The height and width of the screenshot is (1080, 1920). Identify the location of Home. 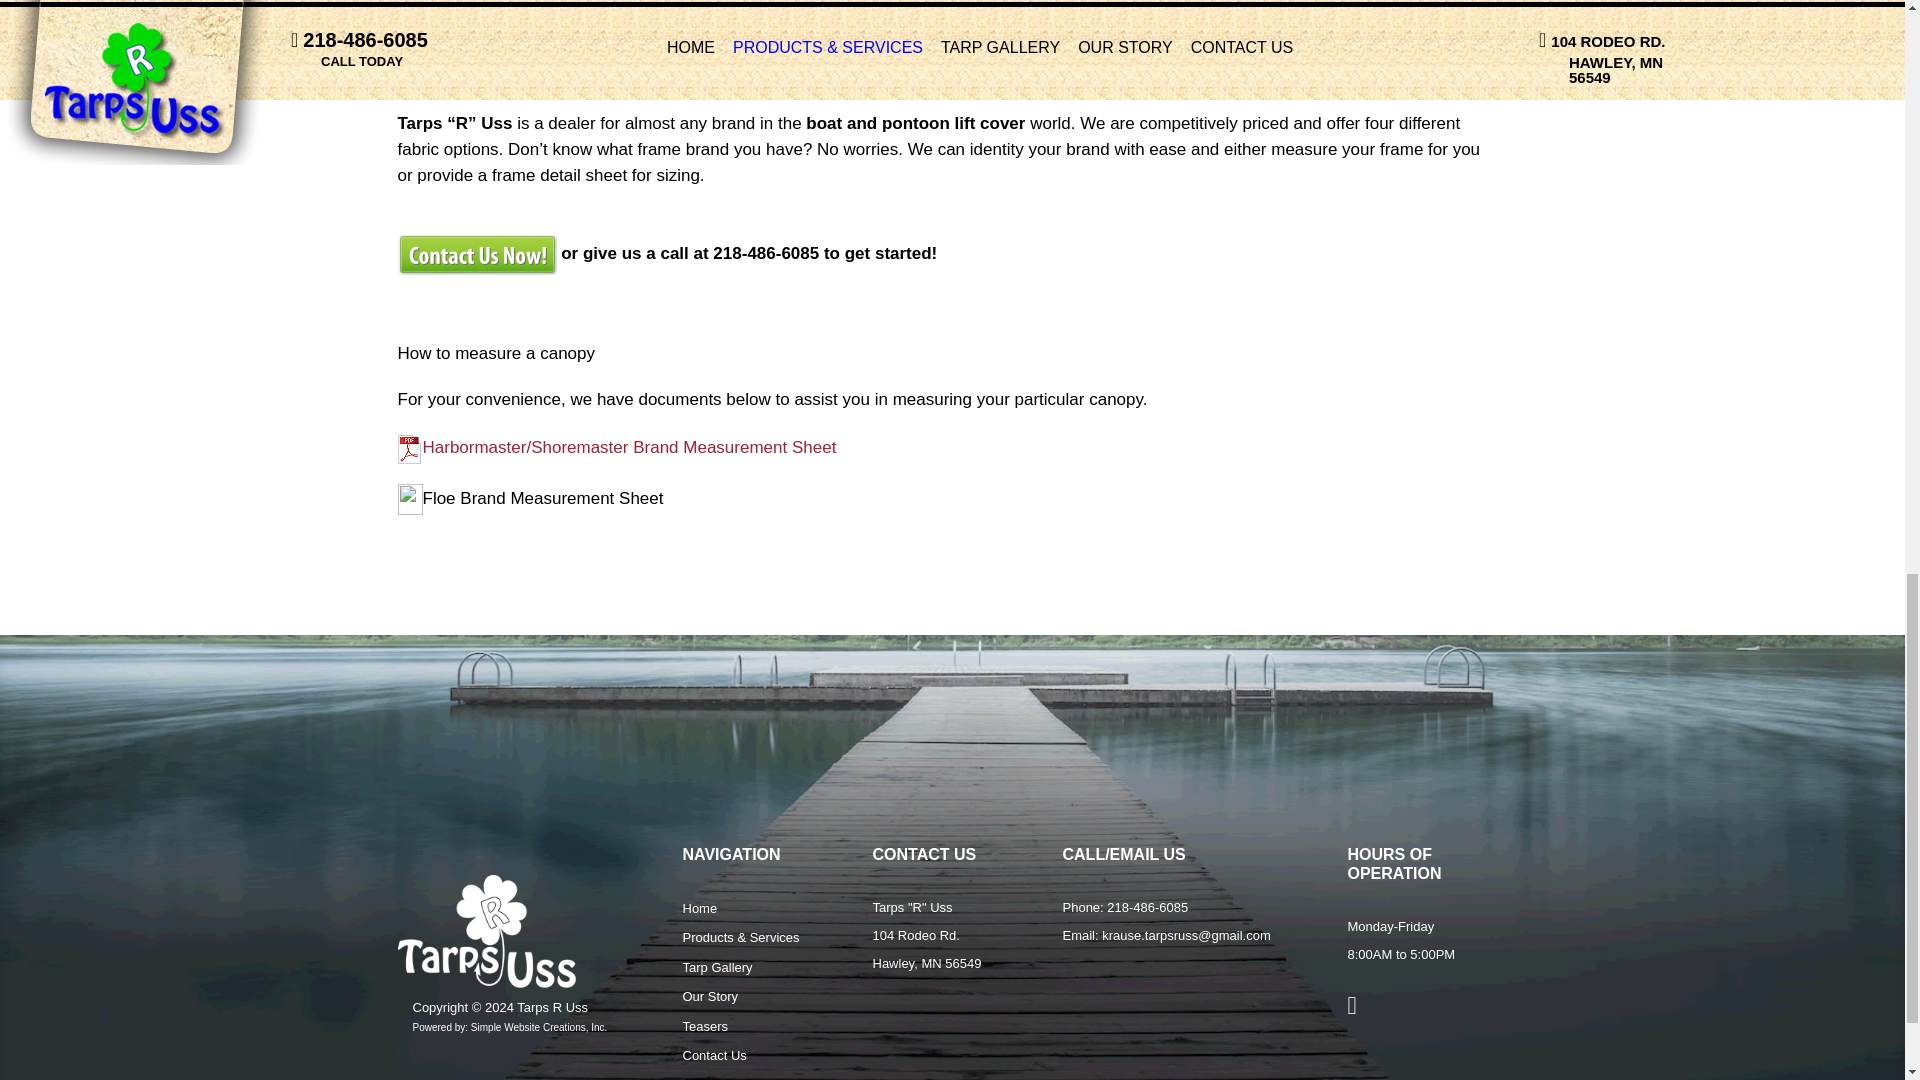
(698, 908).